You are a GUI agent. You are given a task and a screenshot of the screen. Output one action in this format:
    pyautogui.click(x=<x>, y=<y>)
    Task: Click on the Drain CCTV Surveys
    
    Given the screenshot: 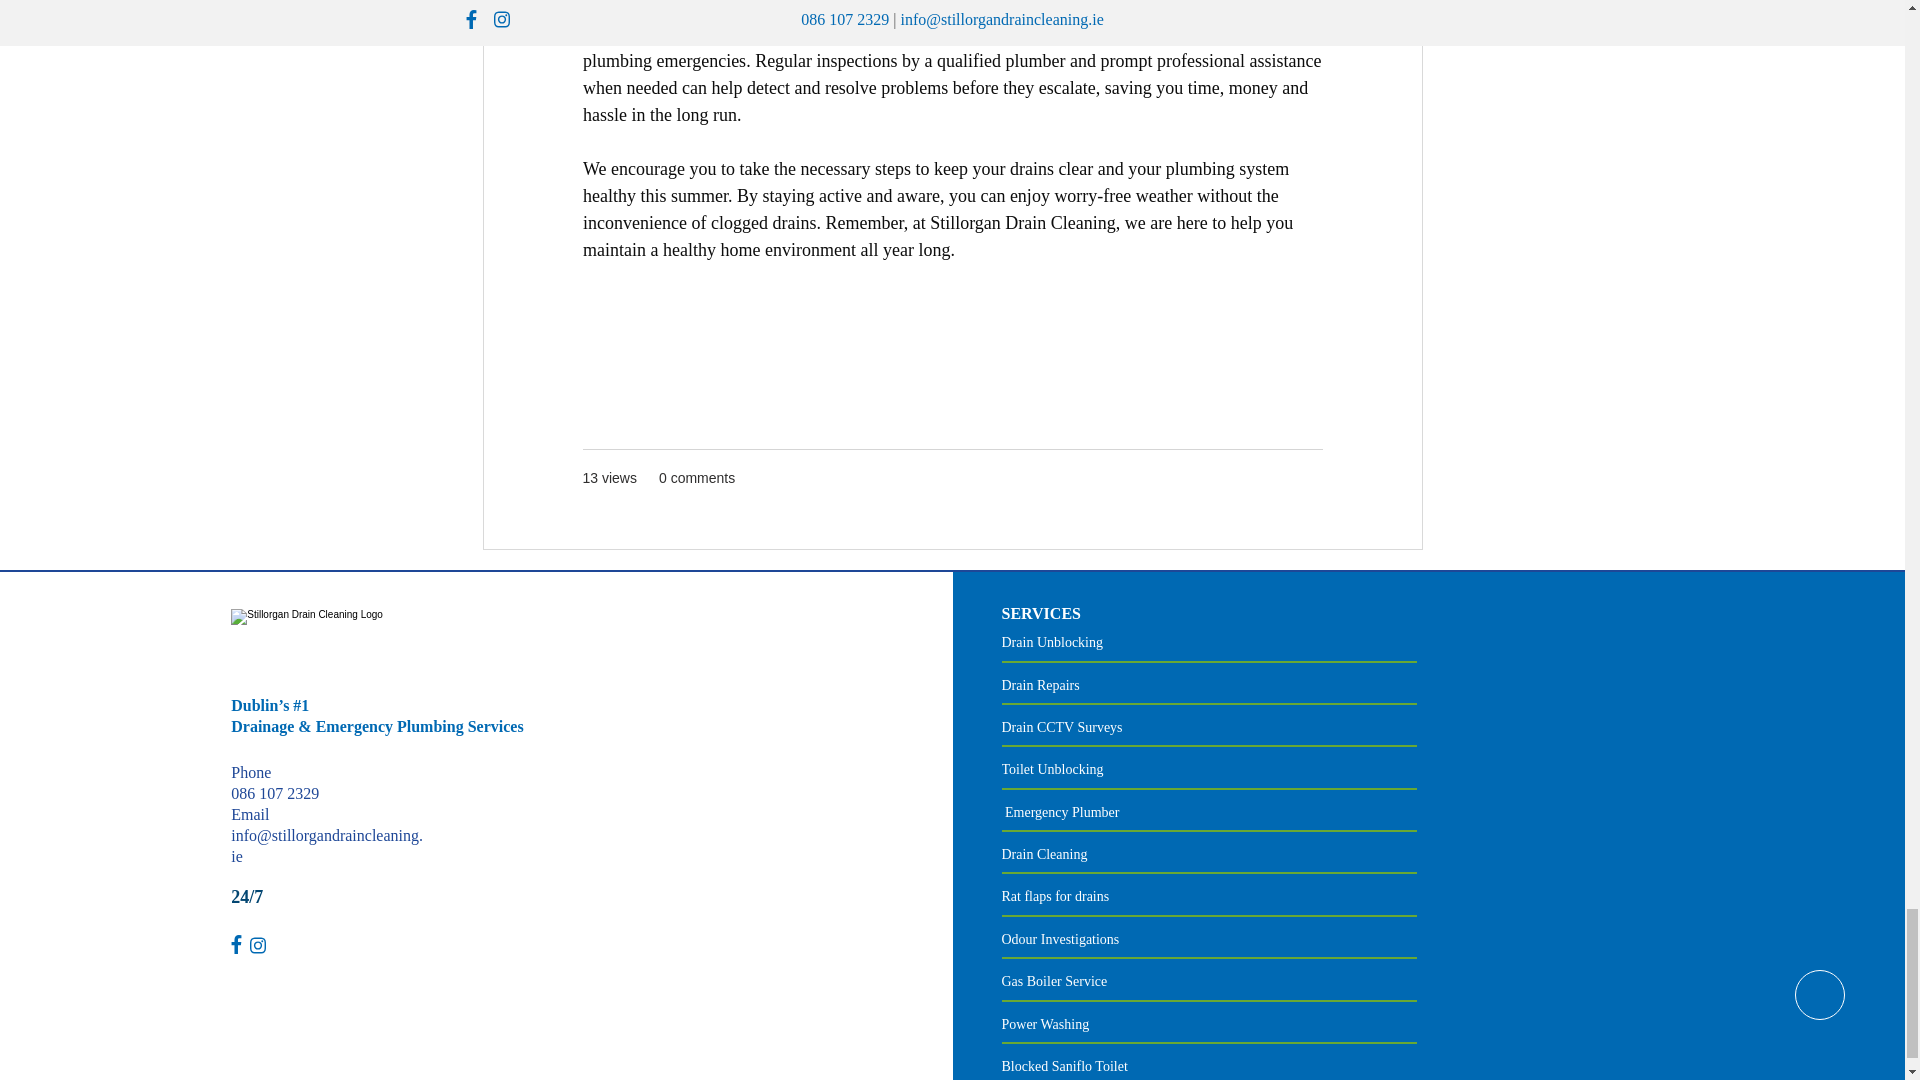 What is the action you would take?
    pyautogui.click(x=1062, y=728)
    